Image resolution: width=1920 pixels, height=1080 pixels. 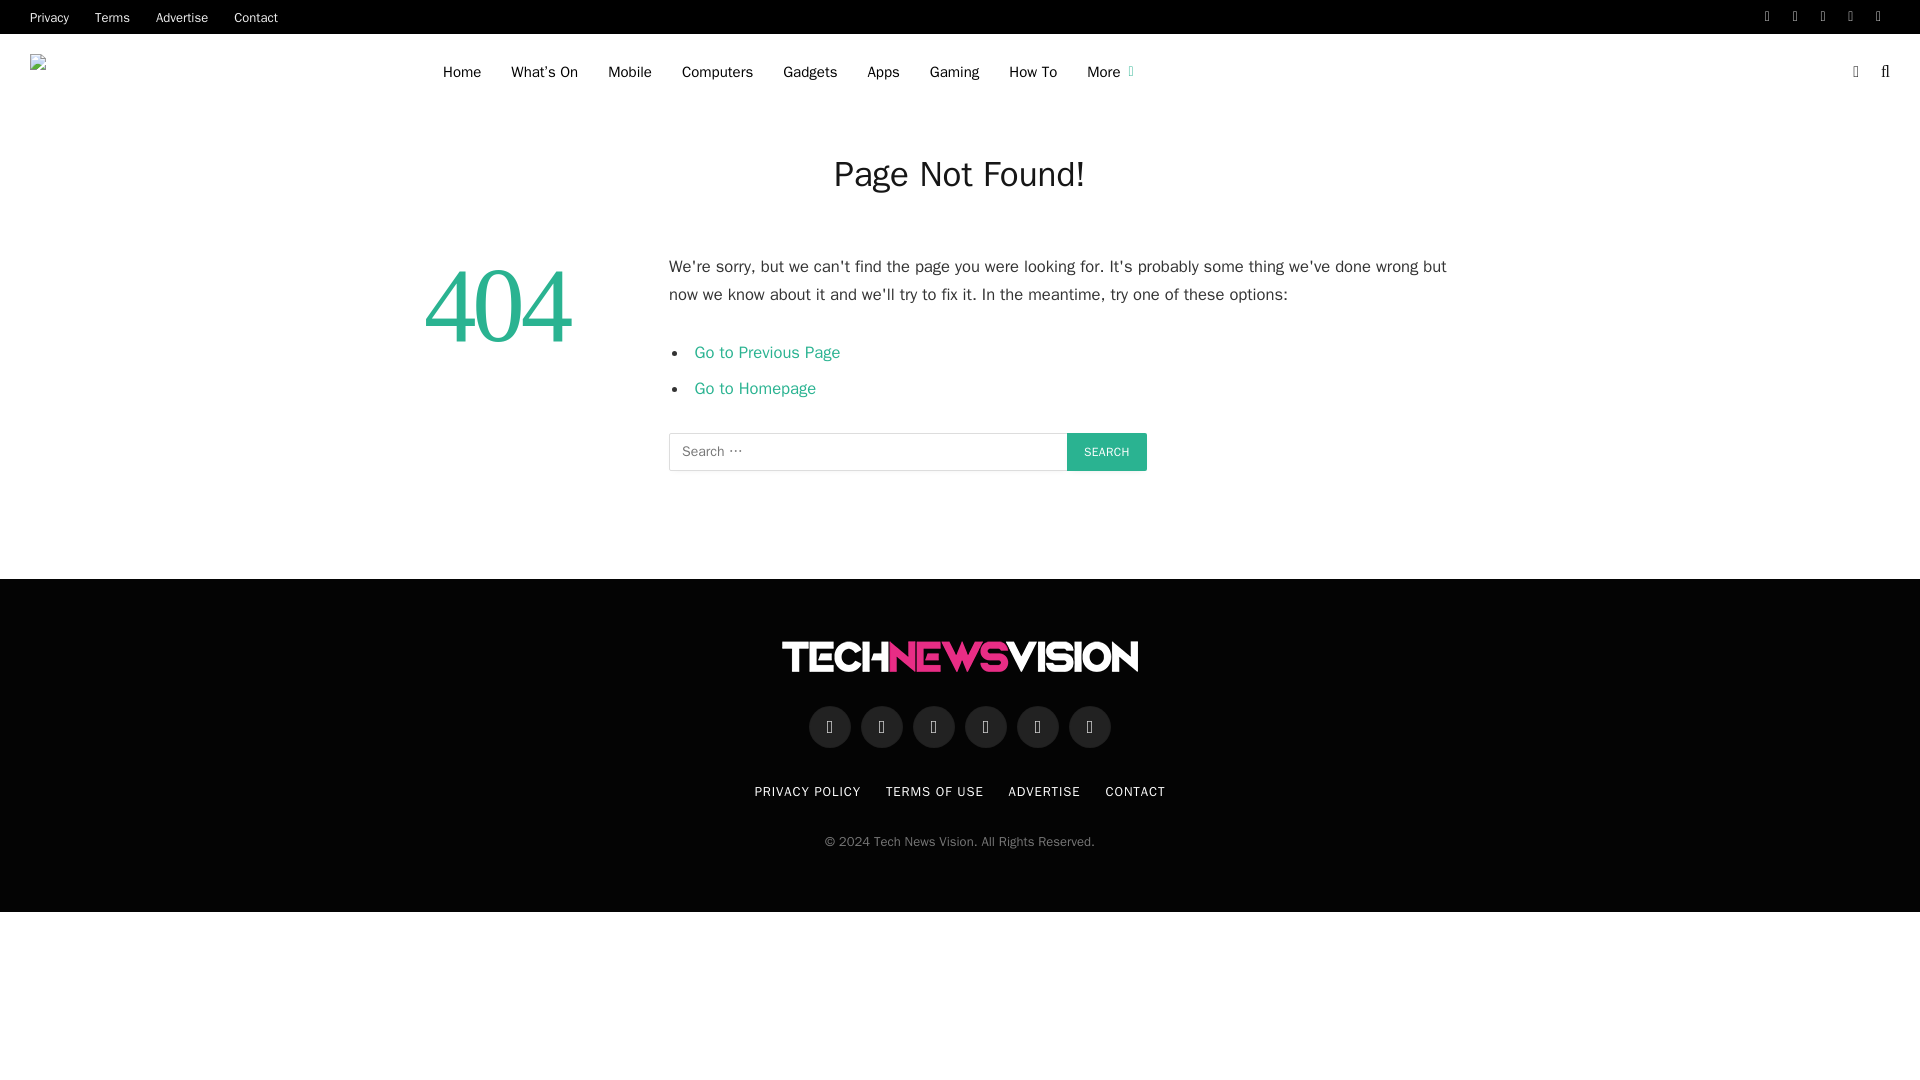 What do you see at coordinates (1878, 16) in the screenshot?
I see `VKontakte` at bounding box center [1878, 16].